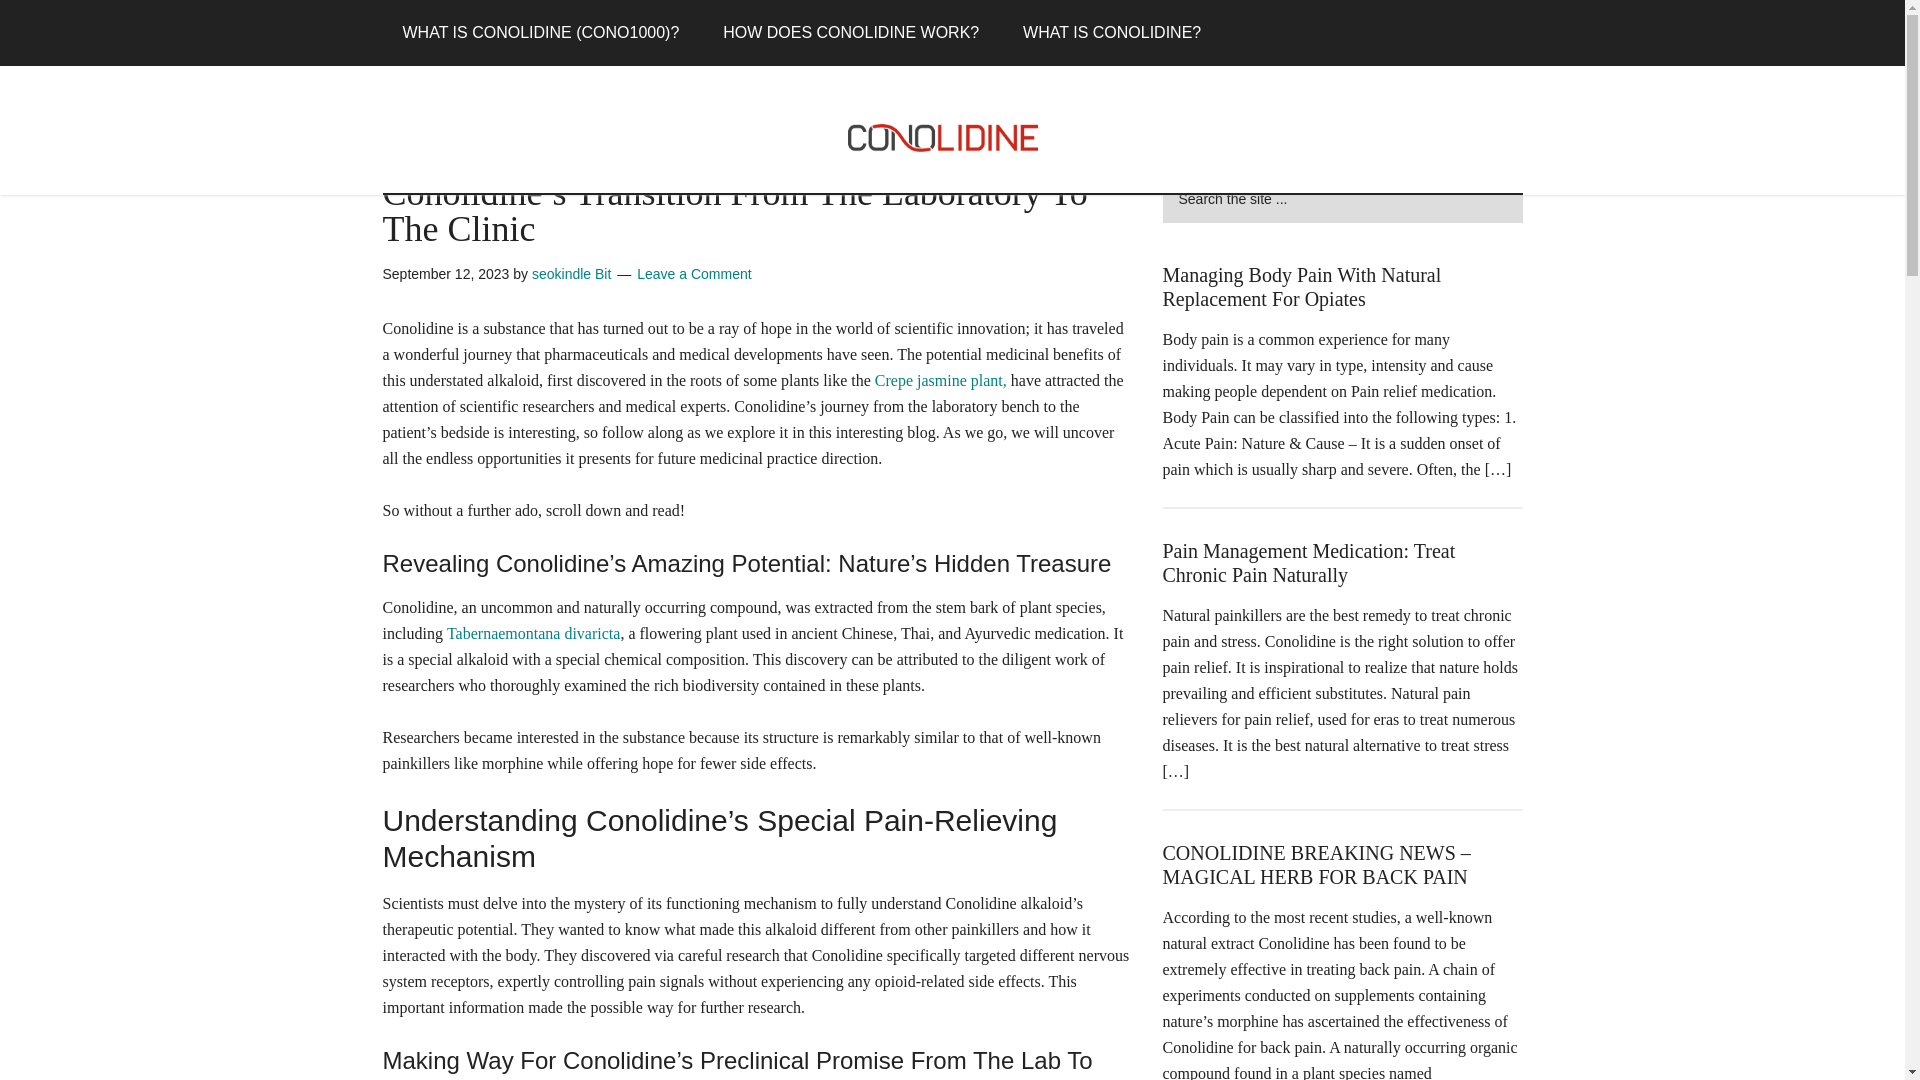  What do you see at coordinates (534, 633) in the screenshot?
I see `Tabernaemontana divaricta` at bounding box center [534, 633].